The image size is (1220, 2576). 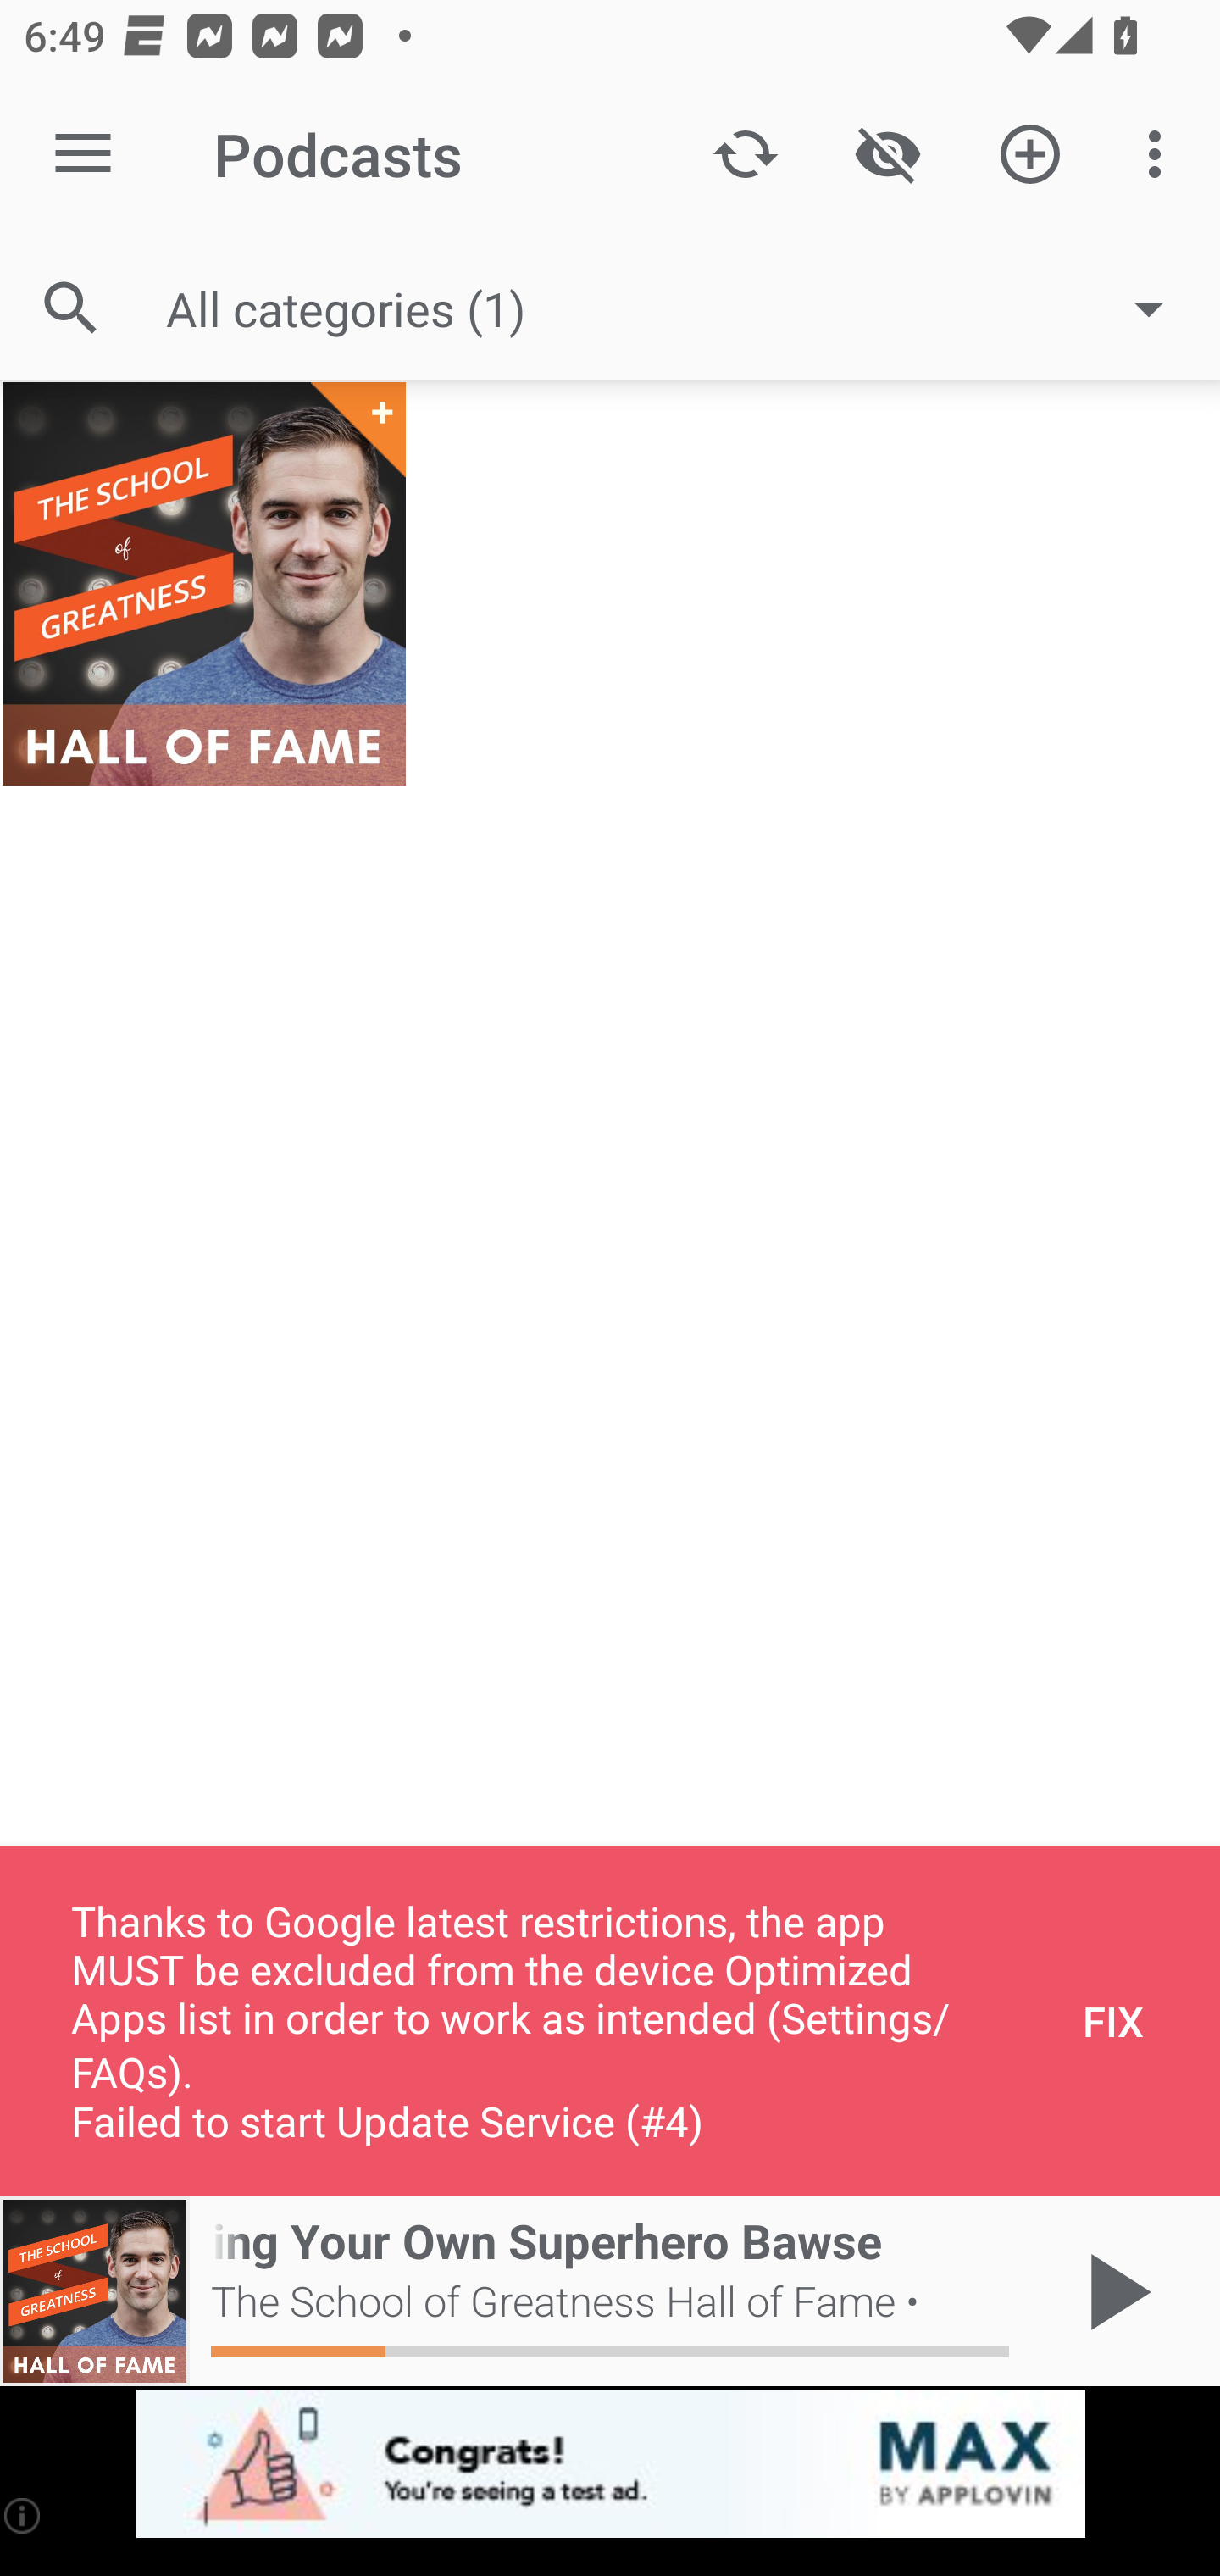 I want to click on Add new Podcast, so click(x=1030, y=154).